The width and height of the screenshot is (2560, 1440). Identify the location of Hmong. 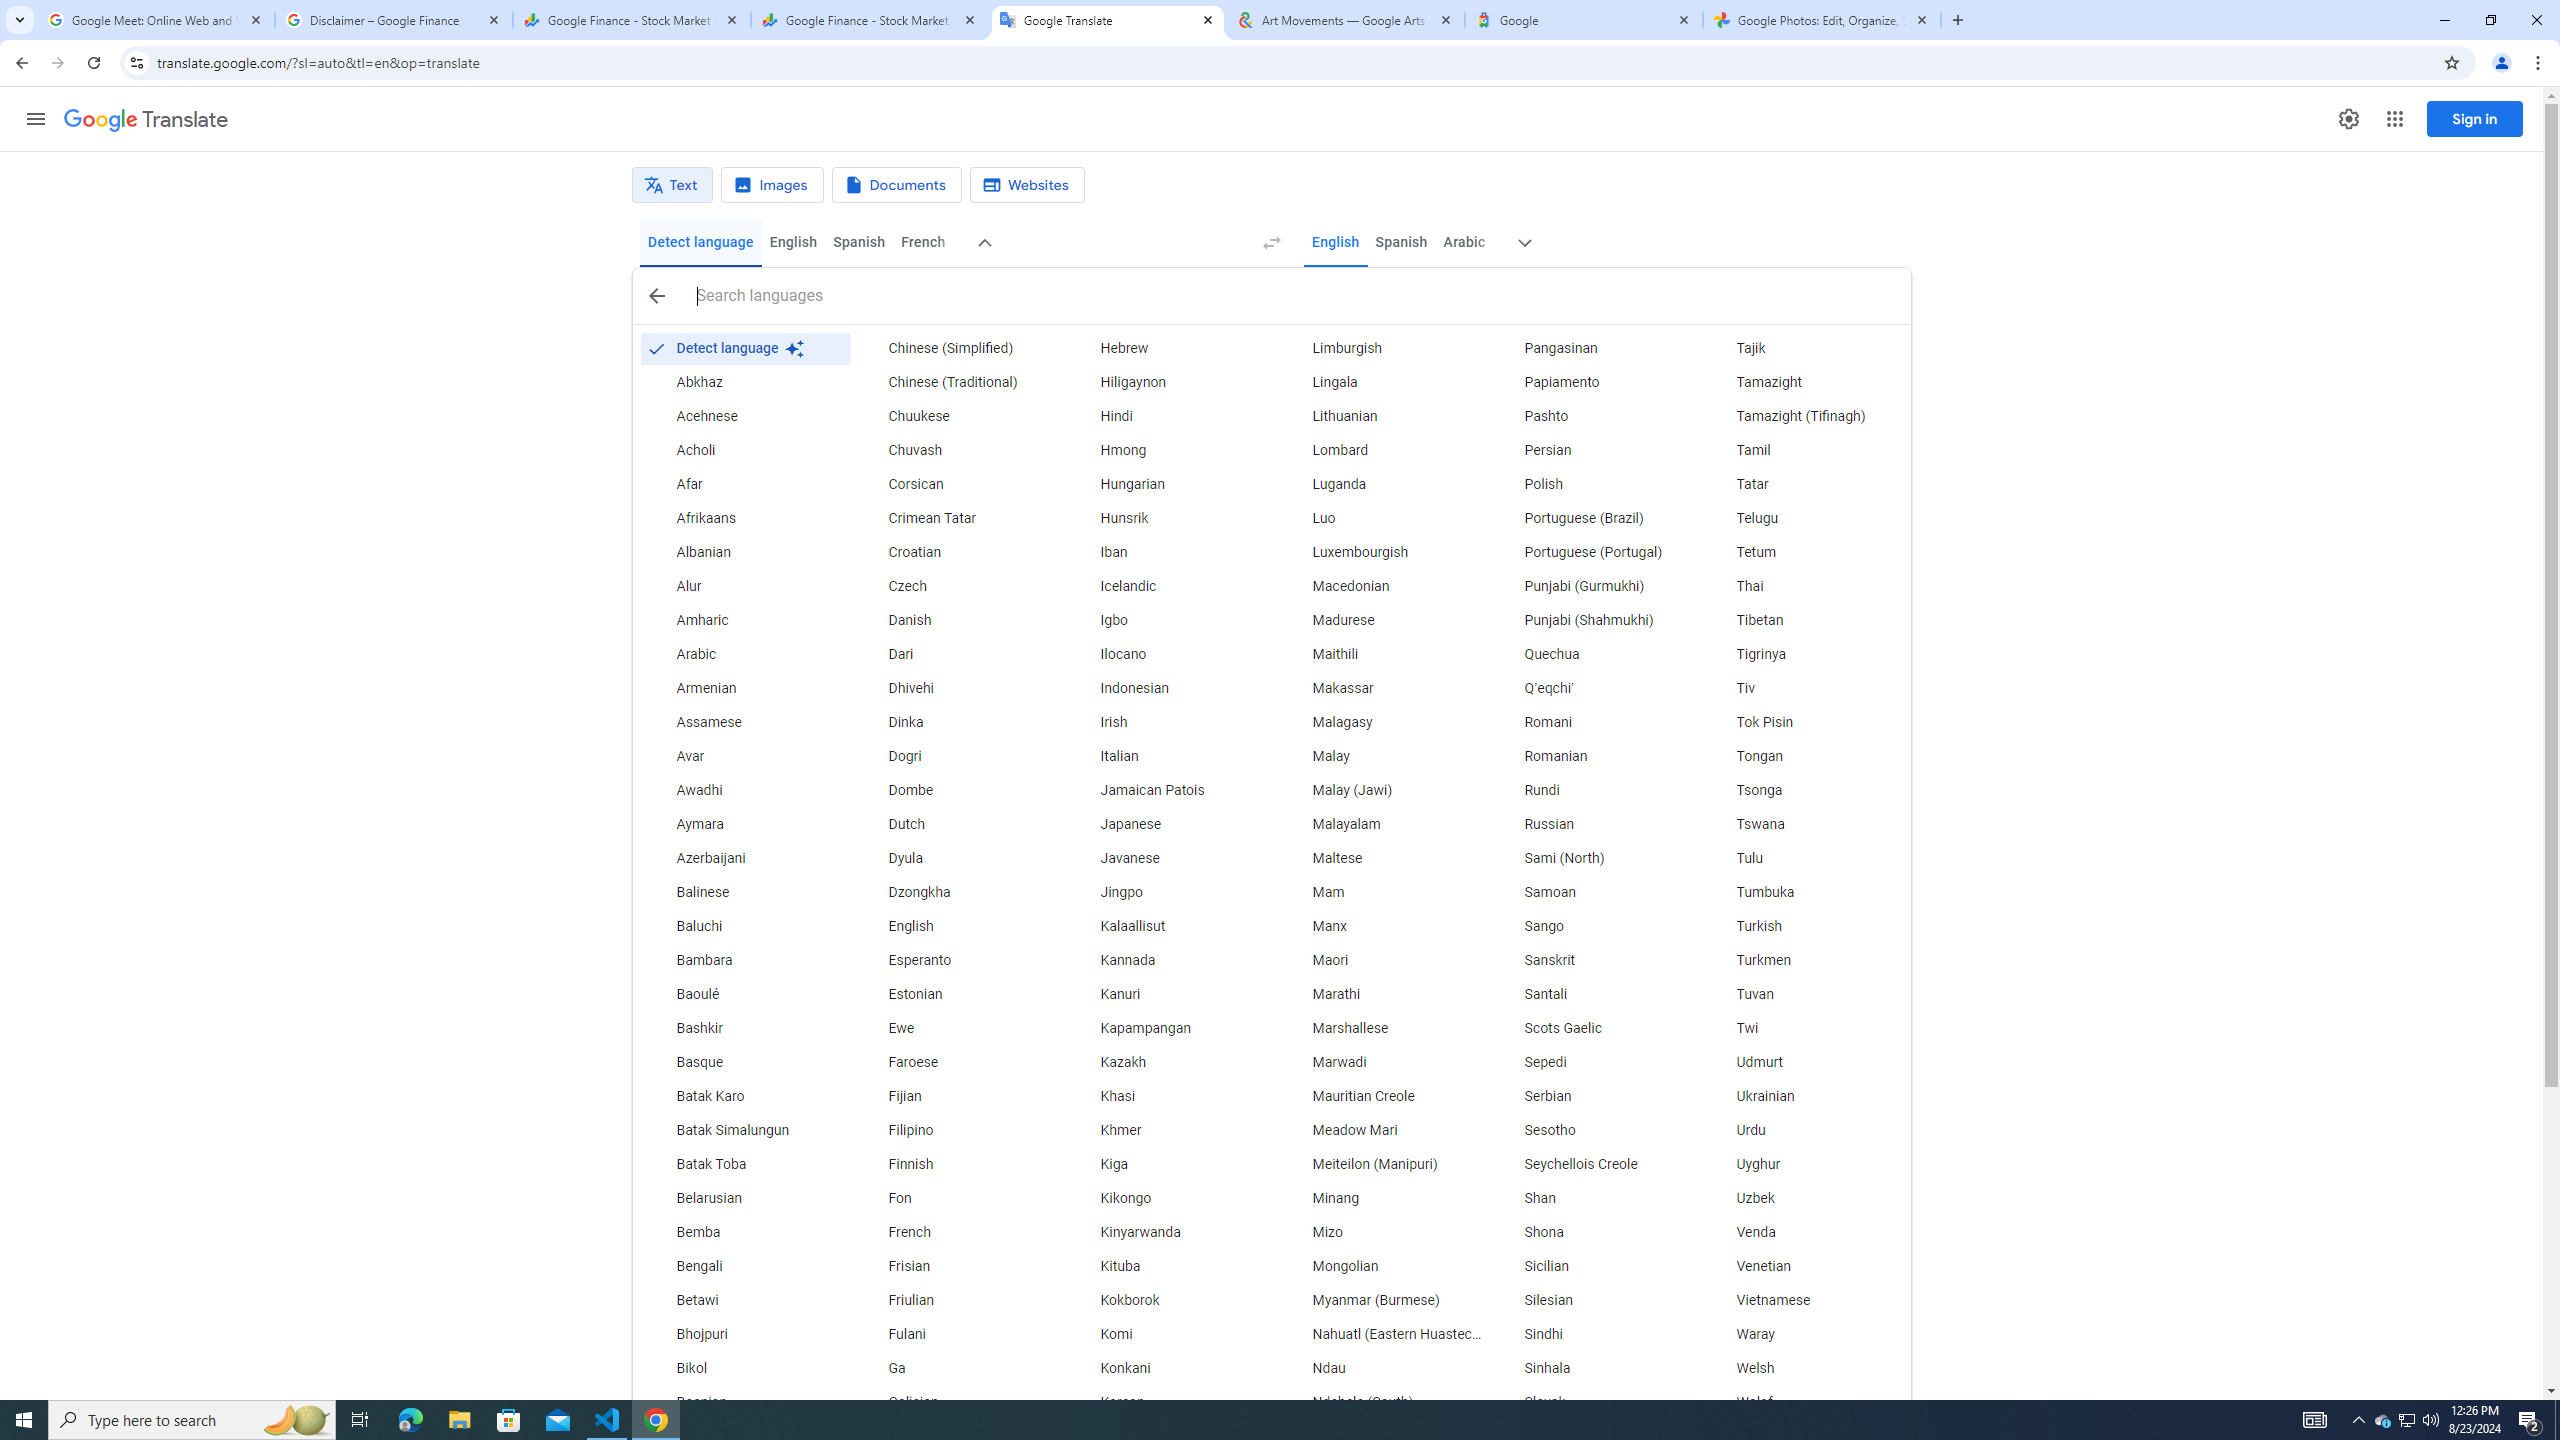
(1169, 450).